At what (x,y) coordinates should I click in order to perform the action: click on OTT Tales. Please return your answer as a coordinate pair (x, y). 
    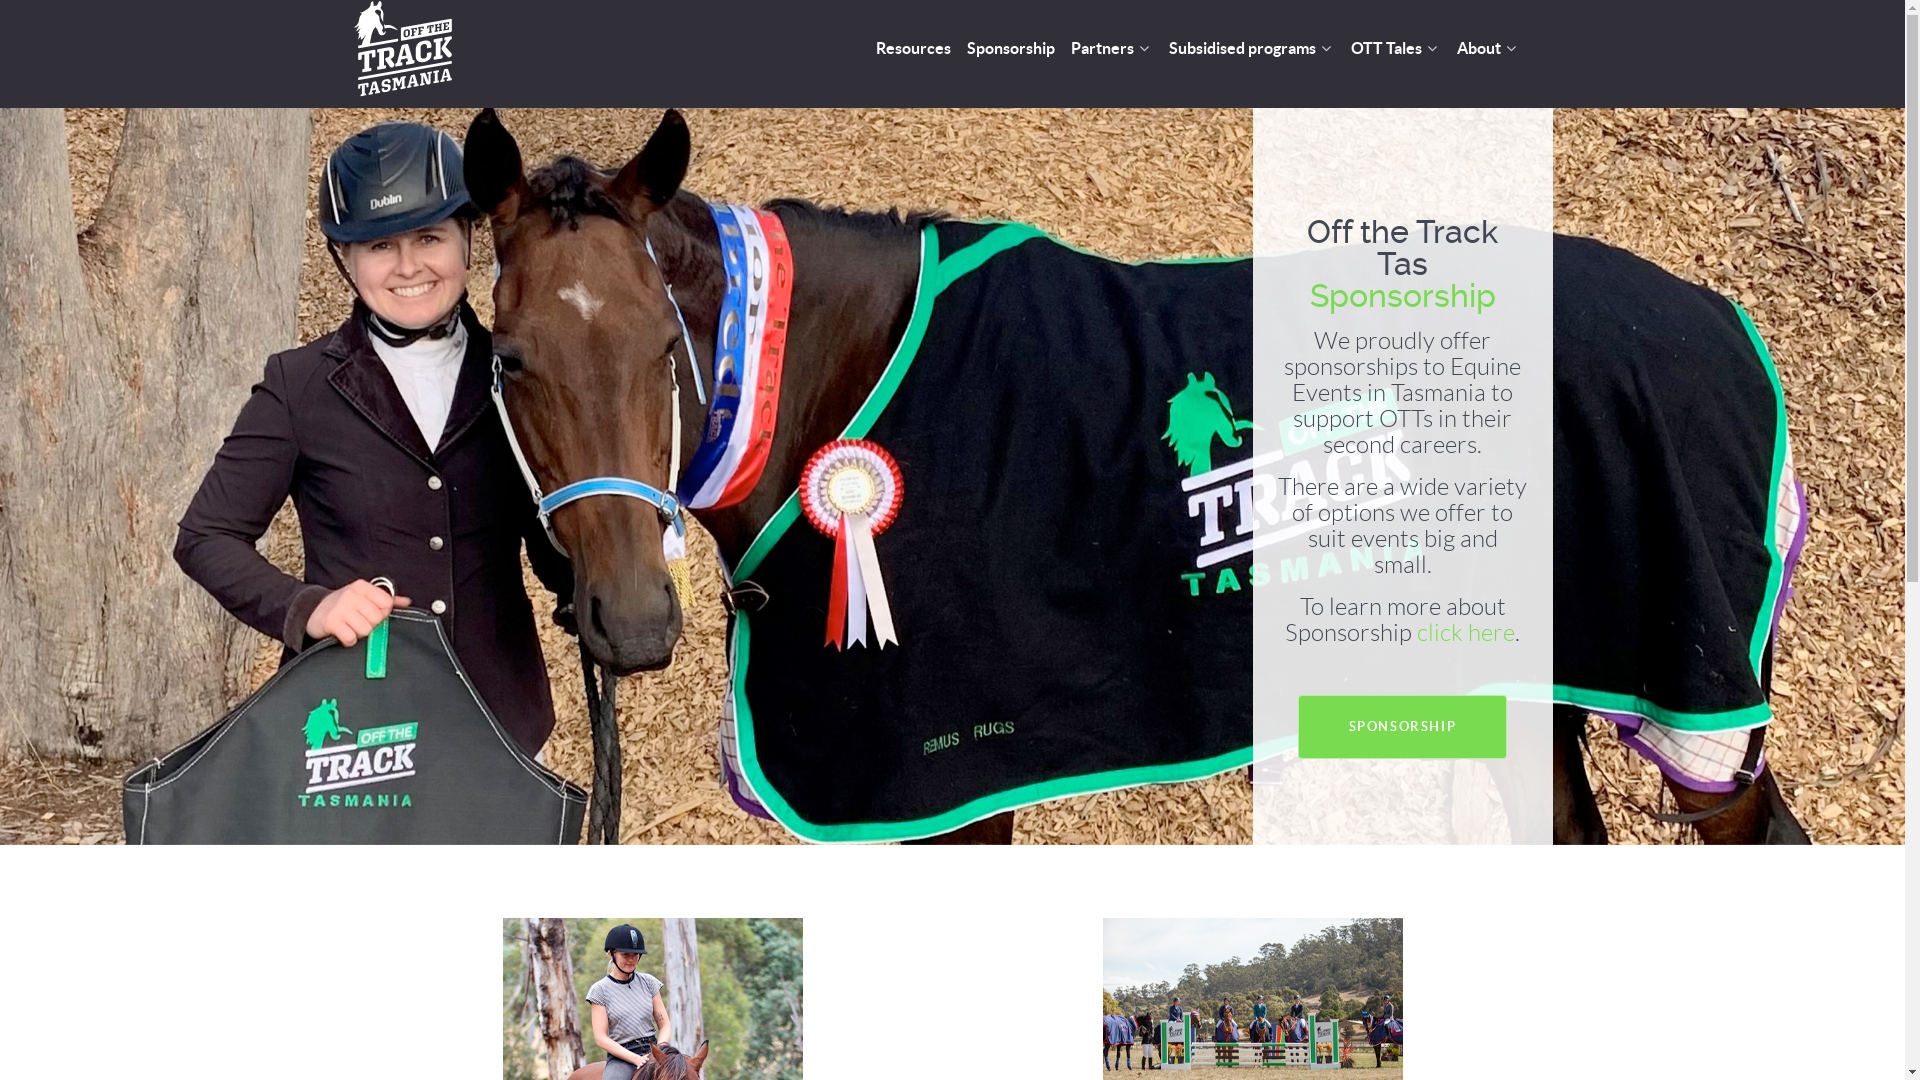
    Looking at the image, I should click on (1395, 50).